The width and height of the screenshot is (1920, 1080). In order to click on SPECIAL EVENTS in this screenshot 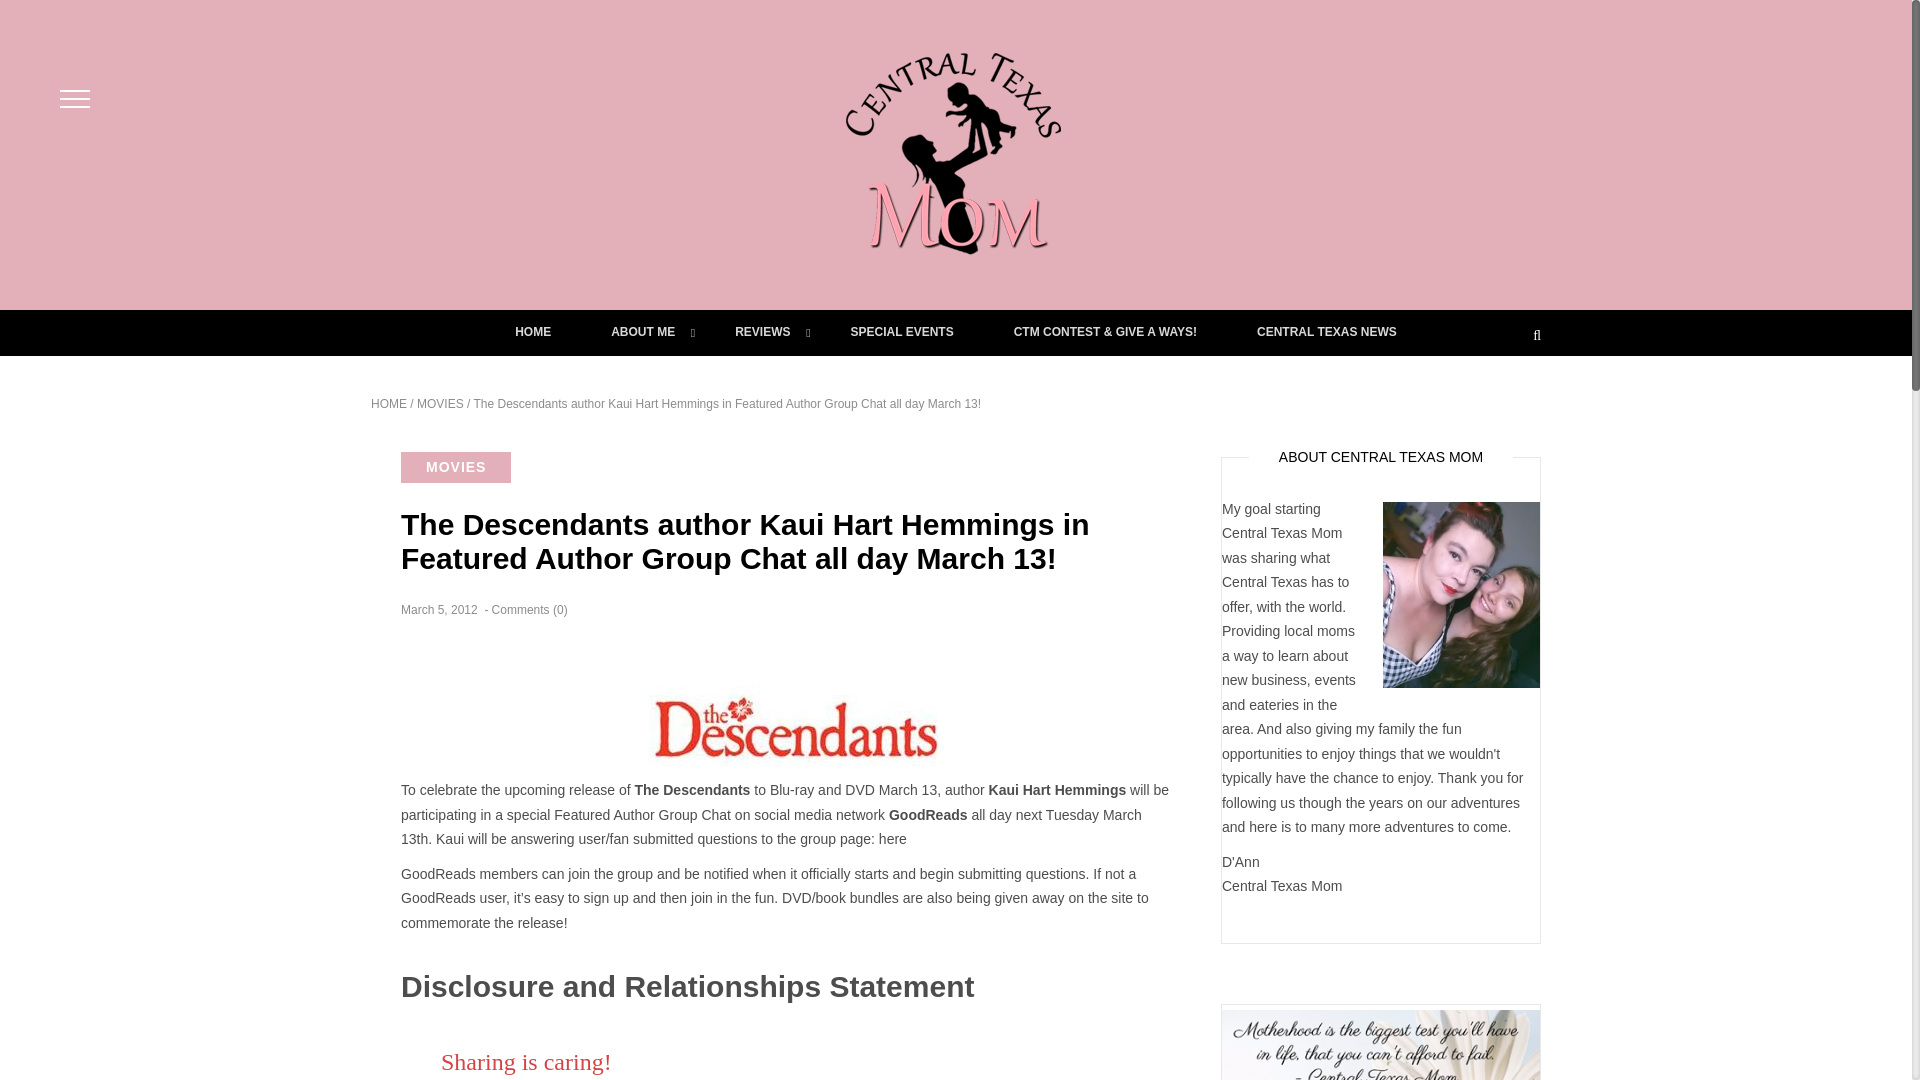, I will do `click(902, 332)`.